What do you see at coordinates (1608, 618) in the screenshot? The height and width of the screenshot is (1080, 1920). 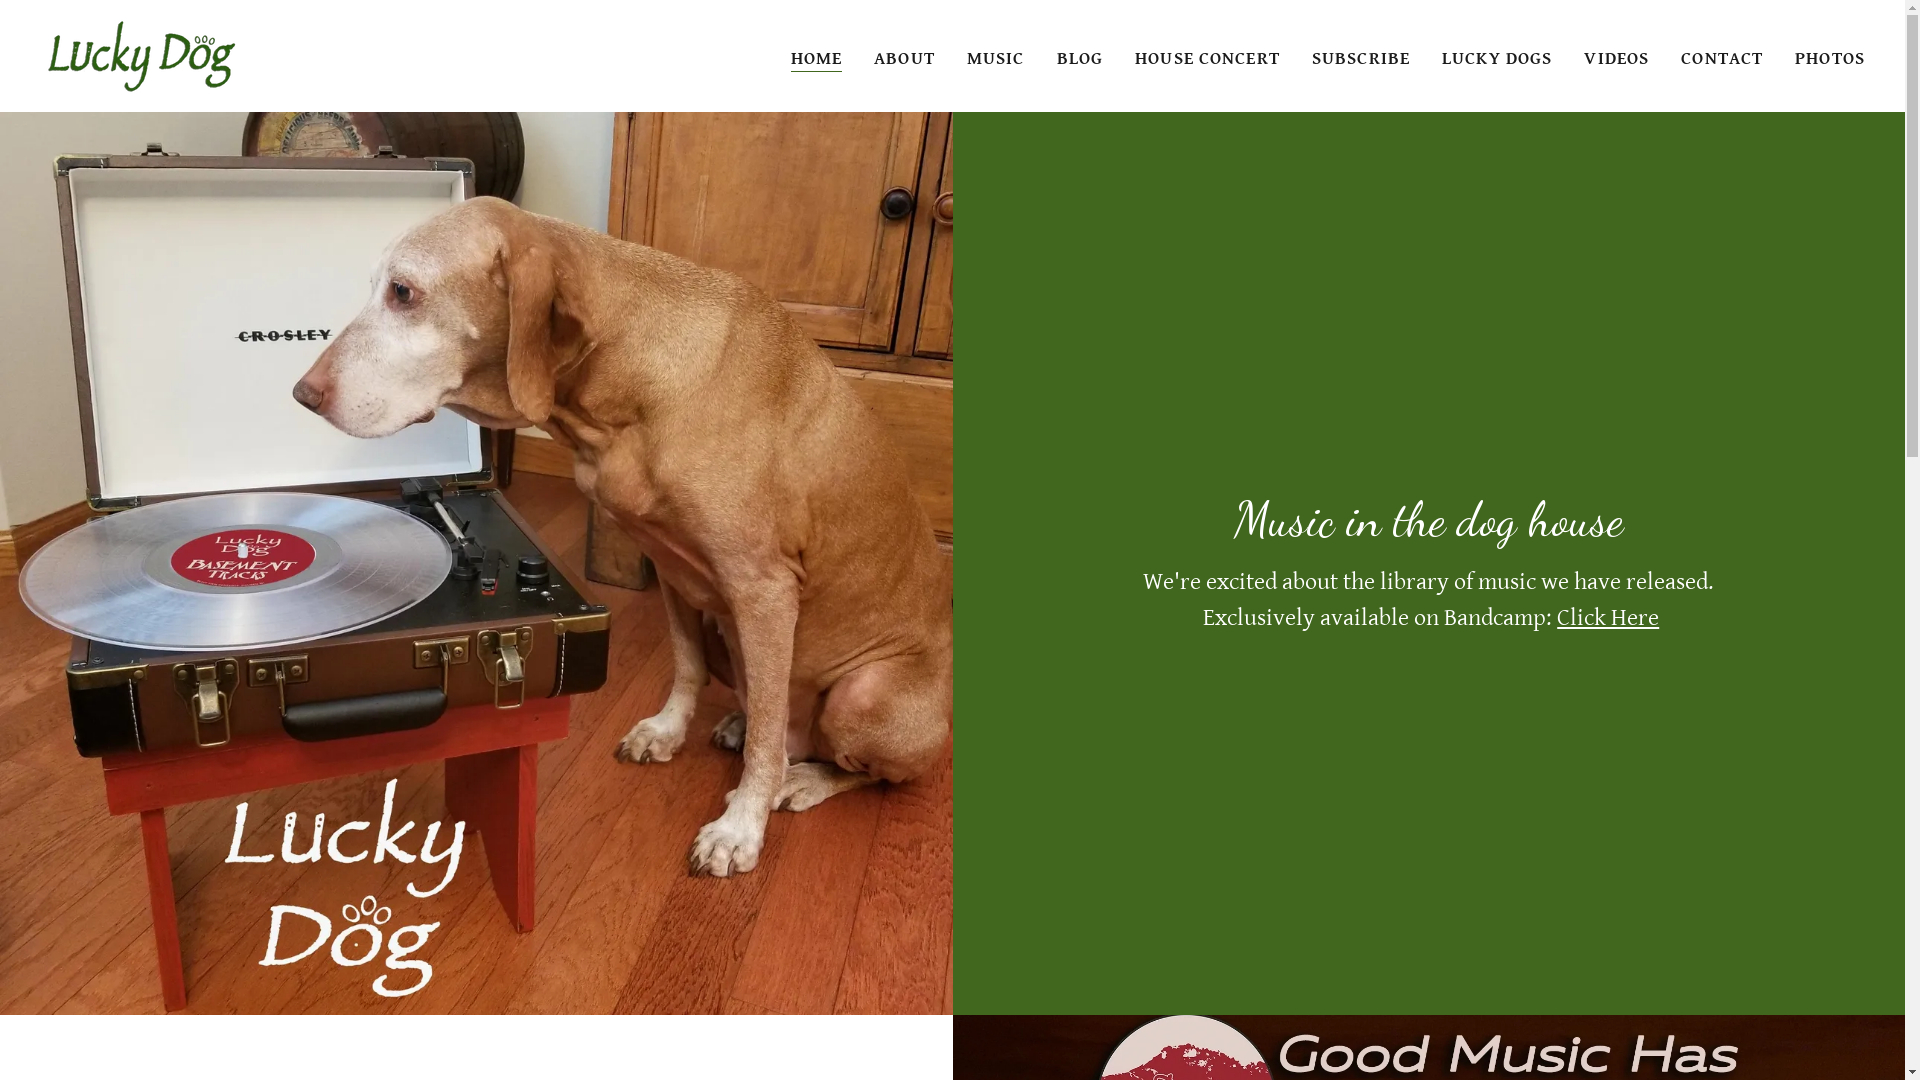 I see `Click Here` at bounding box center [1608, 618].